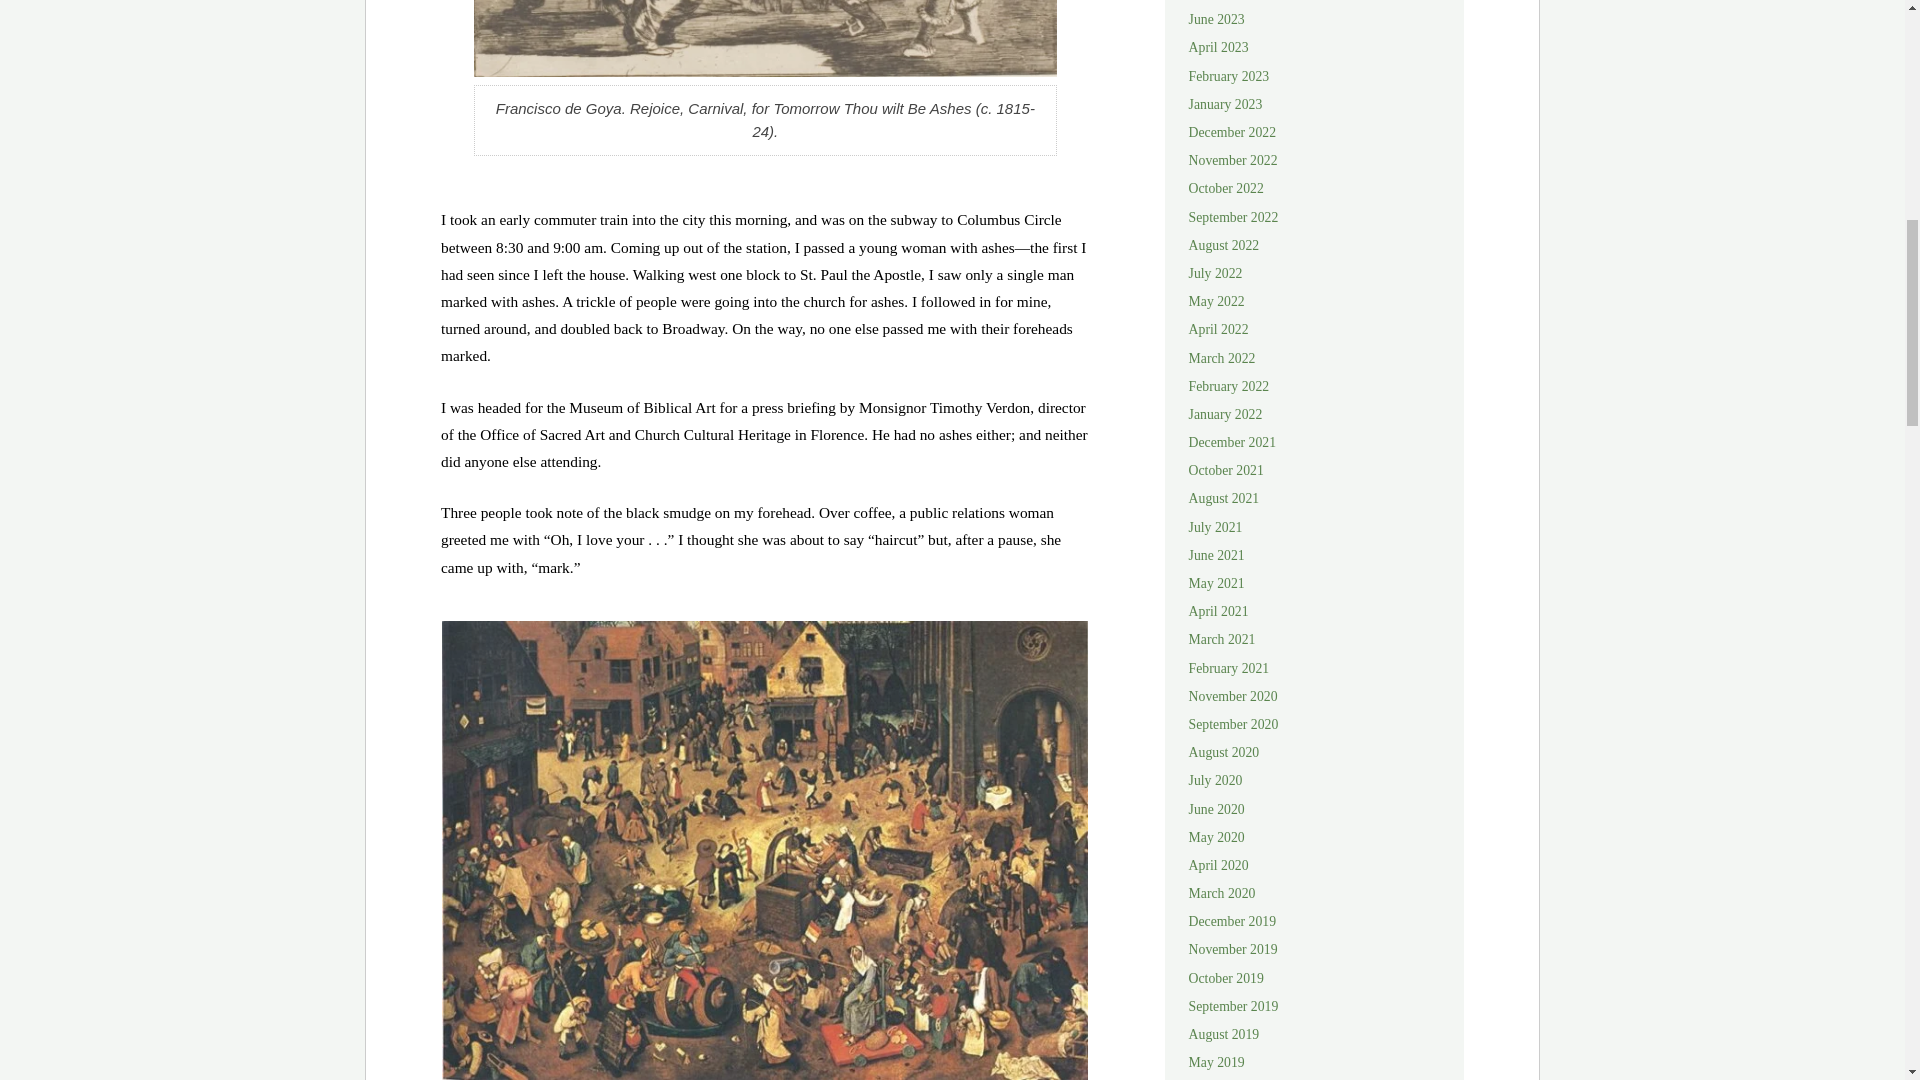  Describe the element at coordinates (1218, 47) in the screenshot. I see `April 2023` at that location.